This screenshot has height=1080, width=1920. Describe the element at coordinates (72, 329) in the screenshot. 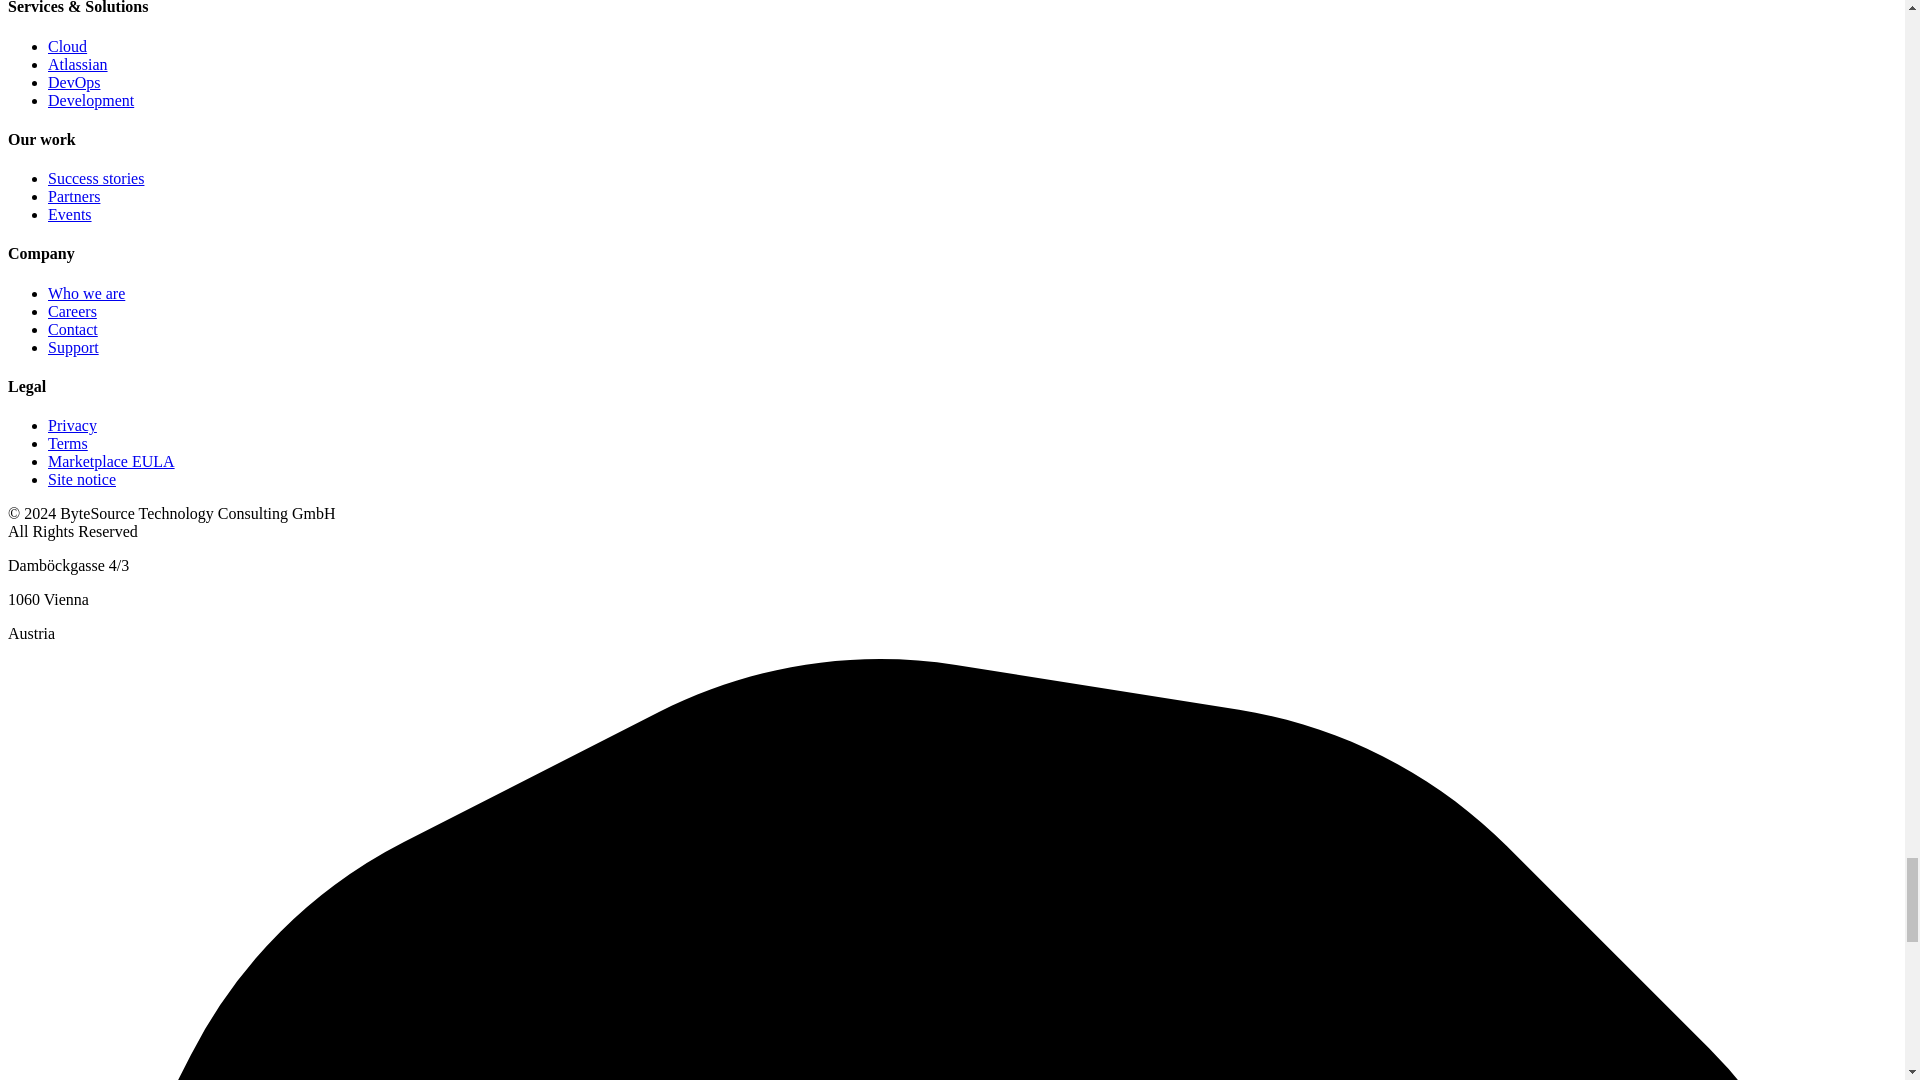

I see `Contact` at that location.